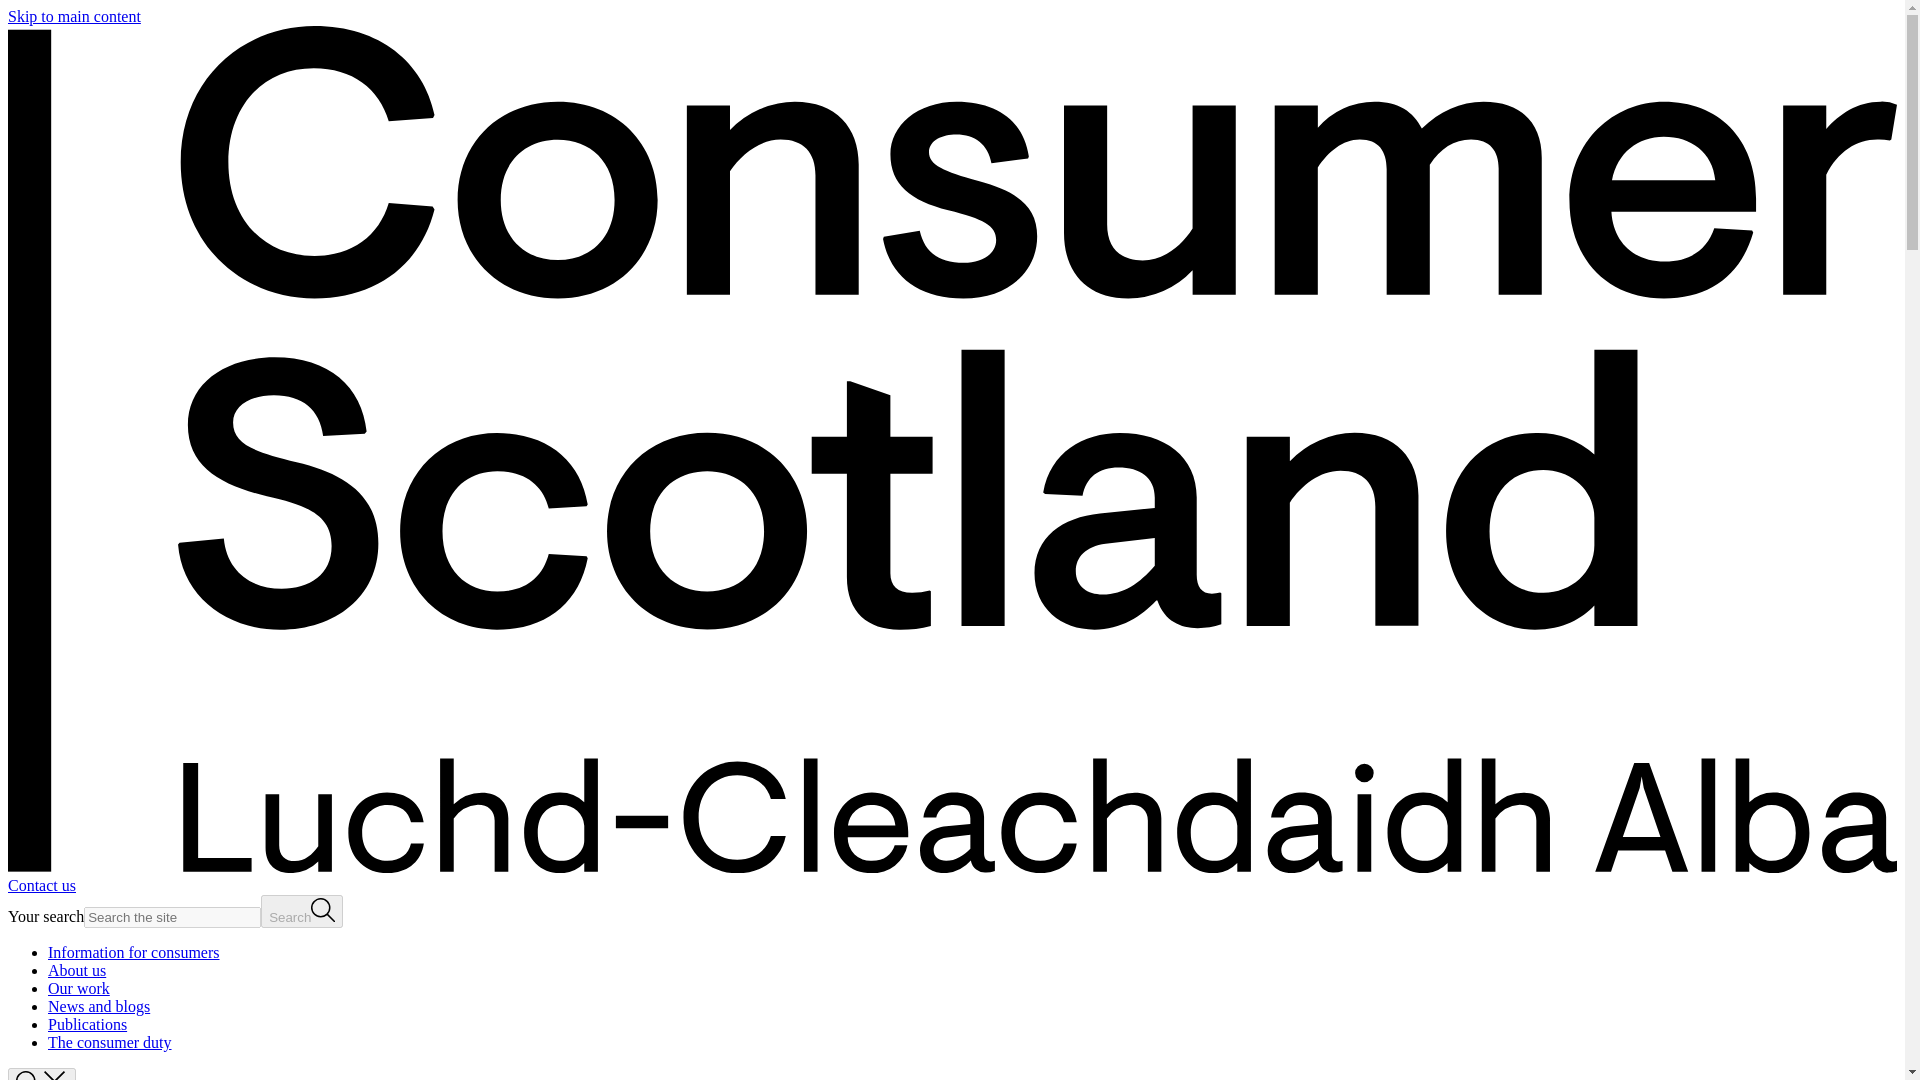 This screenshot has width=1920, height=1080. I want to click on The consumer duty, so click(110, 1042).